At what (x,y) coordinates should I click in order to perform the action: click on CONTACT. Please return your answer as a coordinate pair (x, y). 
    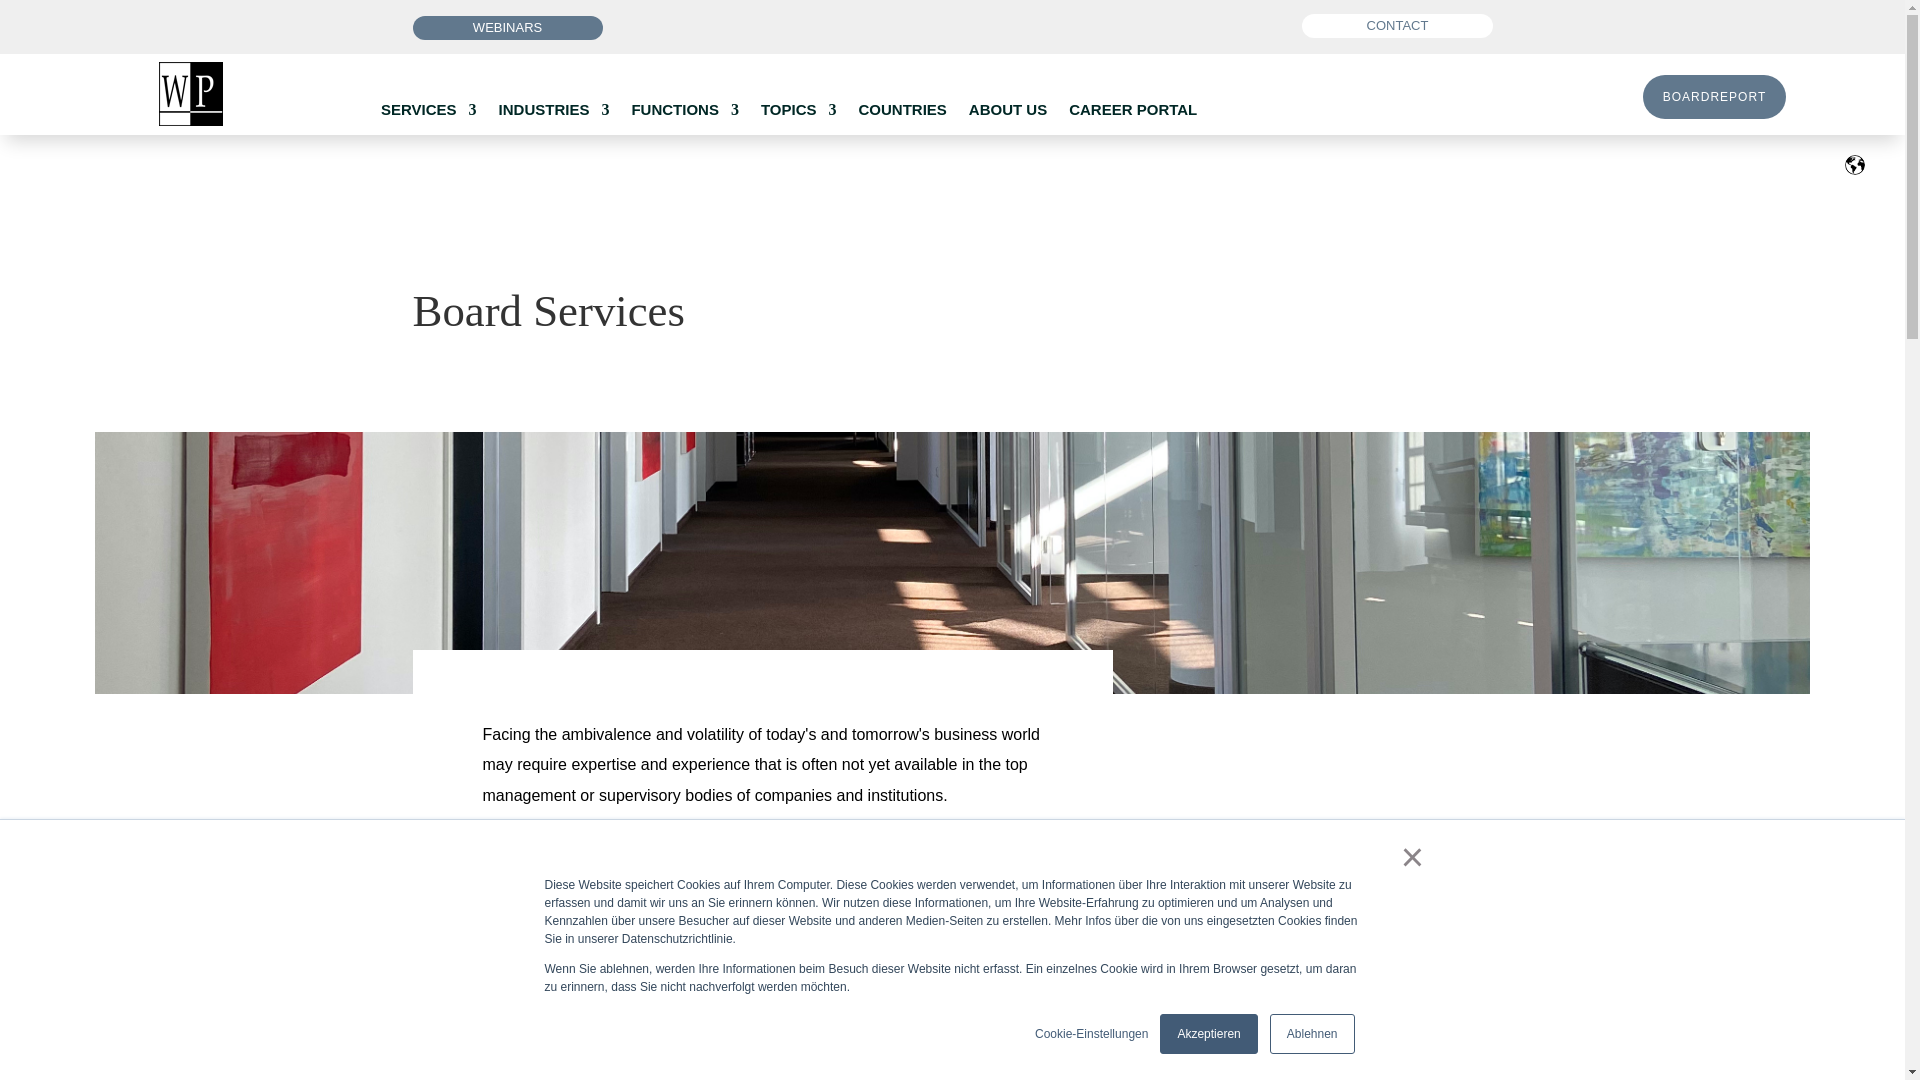
    Looking at the image, I should click on (1396, 26).